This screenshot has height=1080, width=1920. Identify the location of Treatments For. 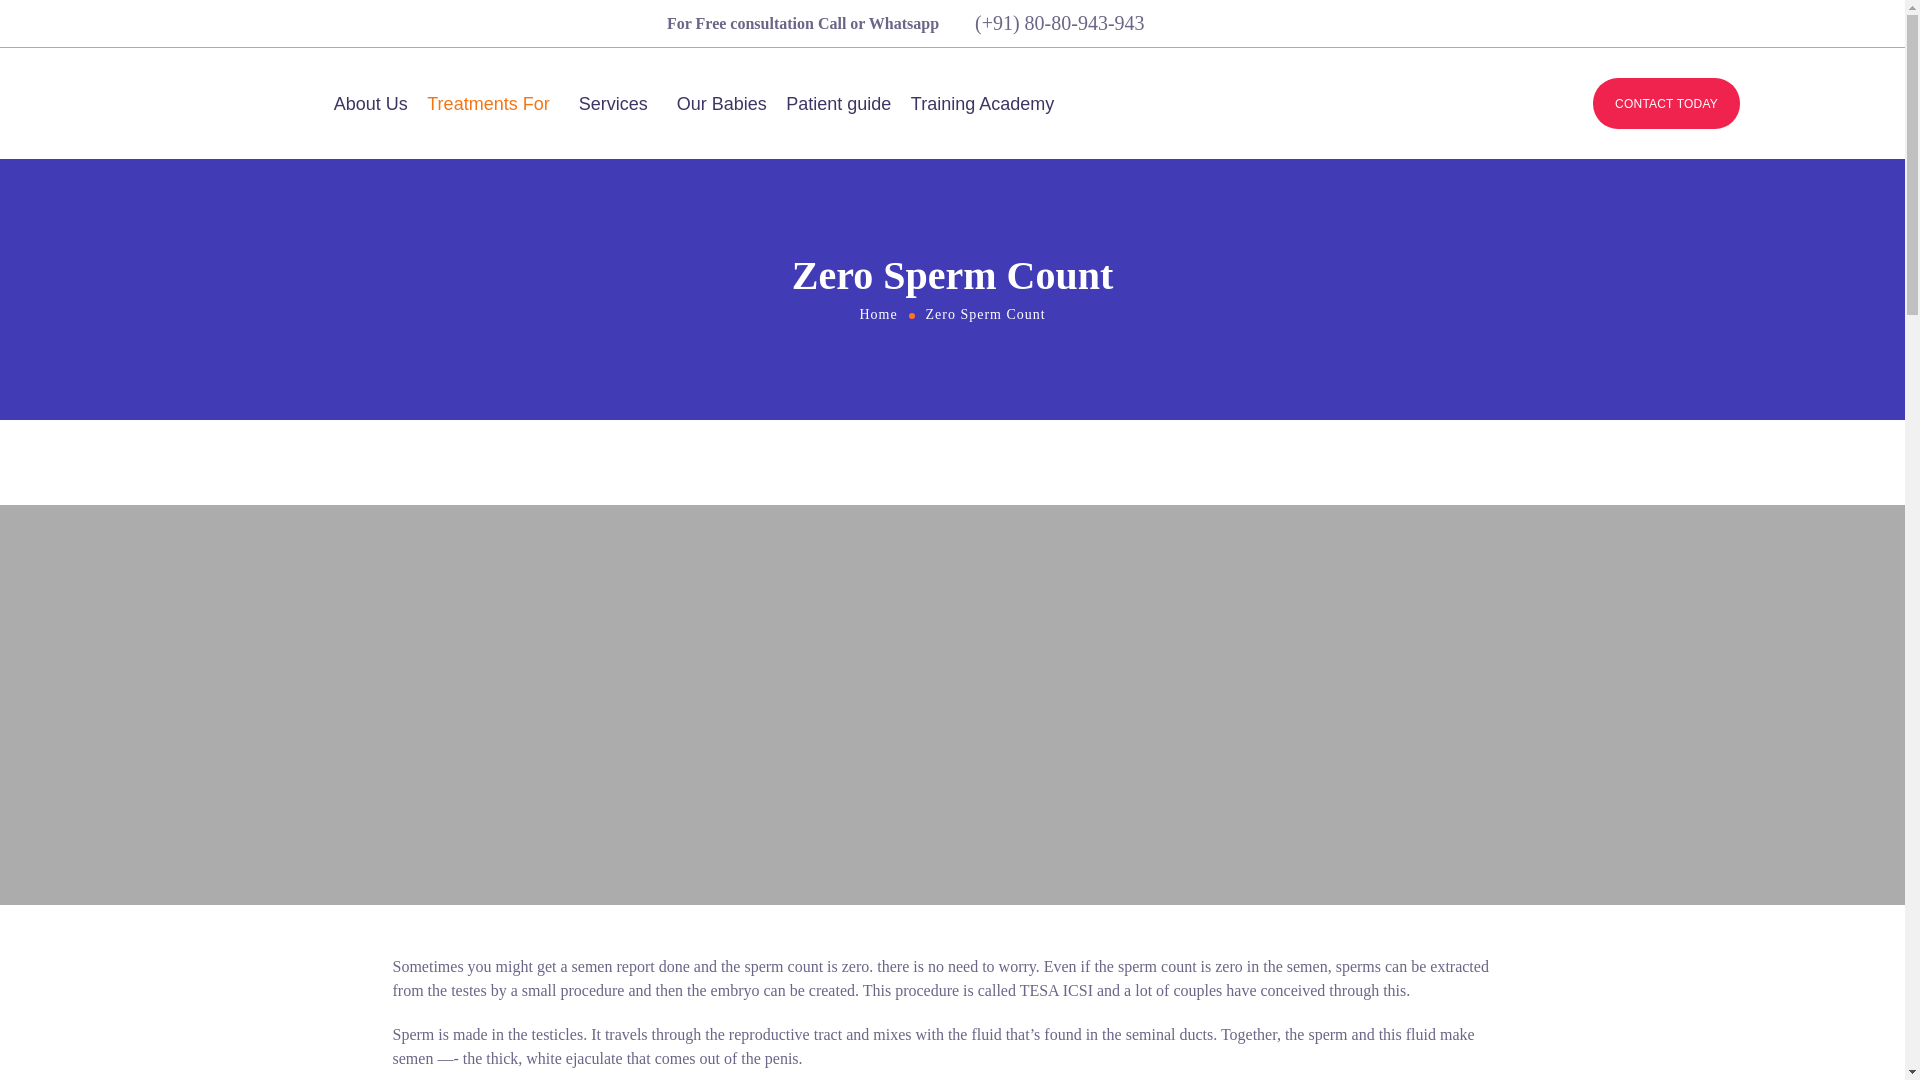
(492, 104).